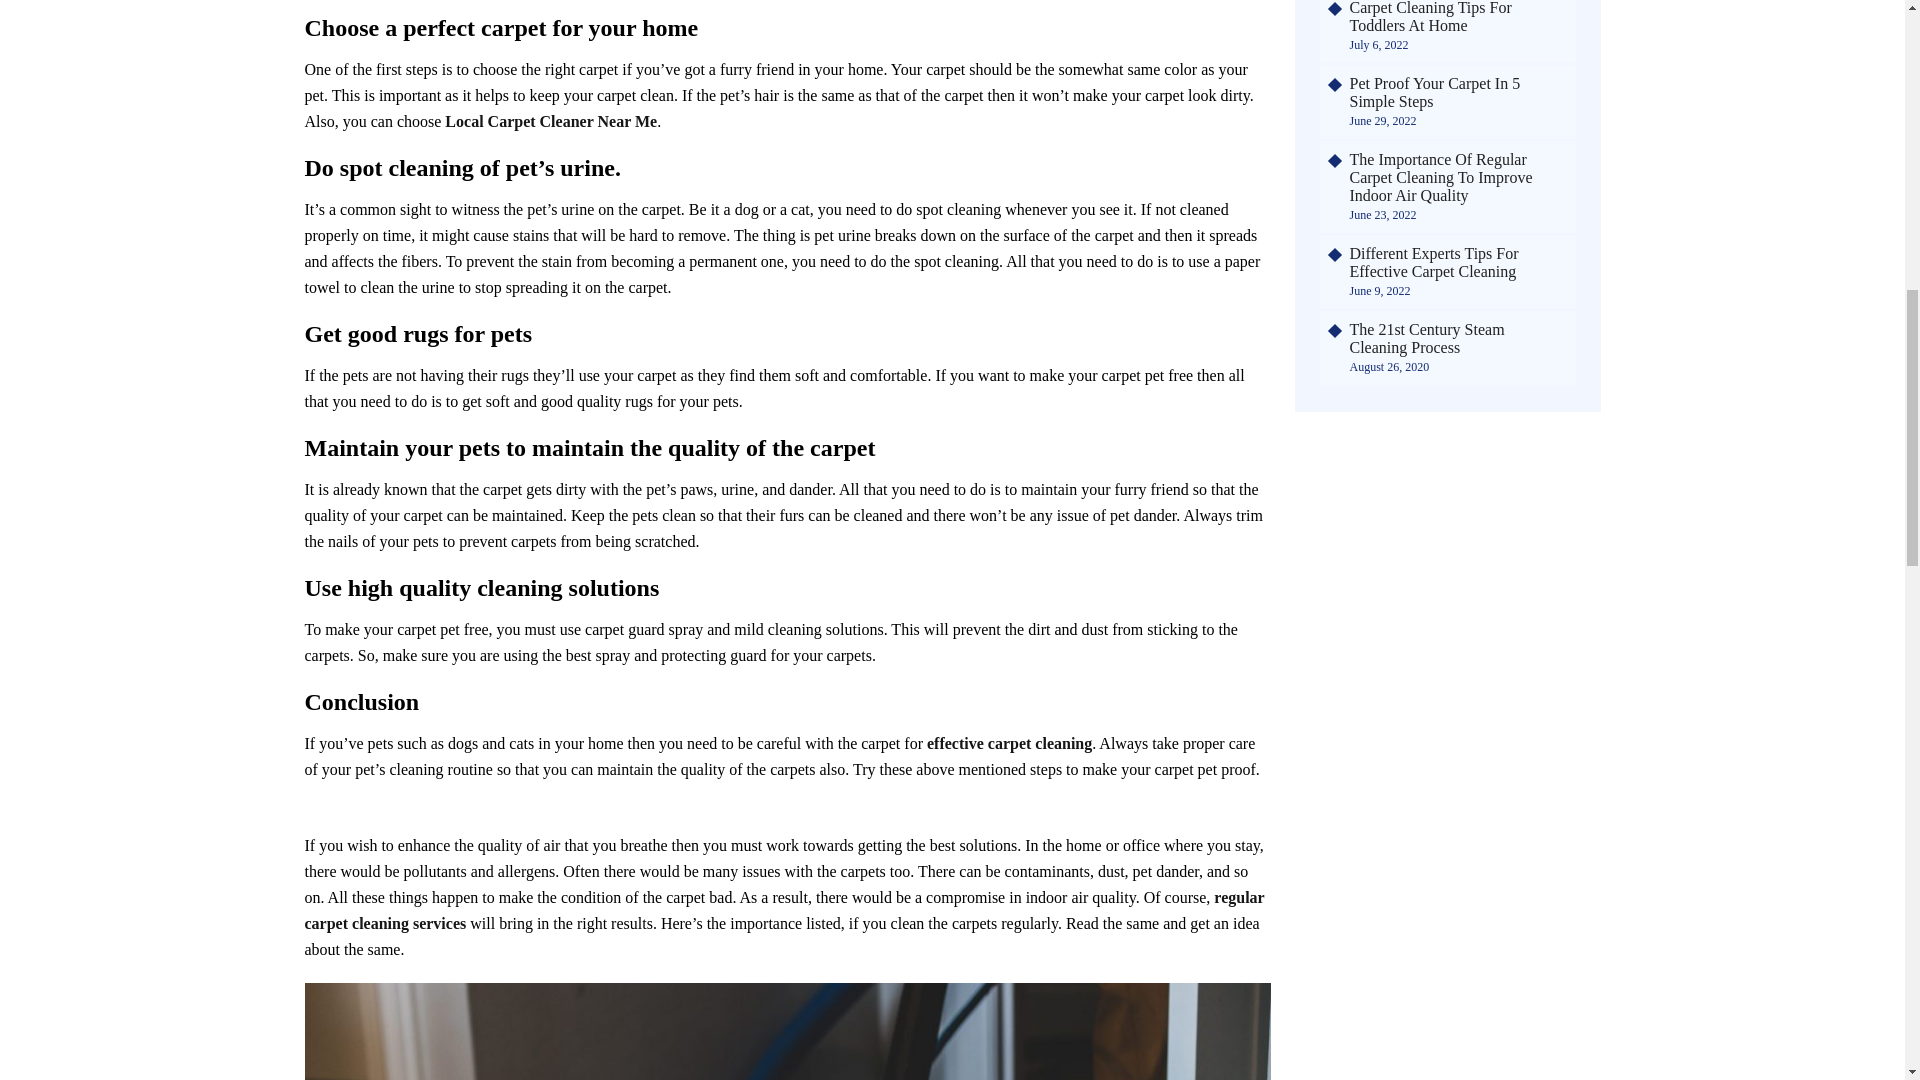 The width and height of the screenshot is (1920, 1080). What do you see at coordinates (1458, 92) in the screenshot?
I see `Pet Proof Your Carpet In 5 Simple Steps` at bounding box center [1458, 92].